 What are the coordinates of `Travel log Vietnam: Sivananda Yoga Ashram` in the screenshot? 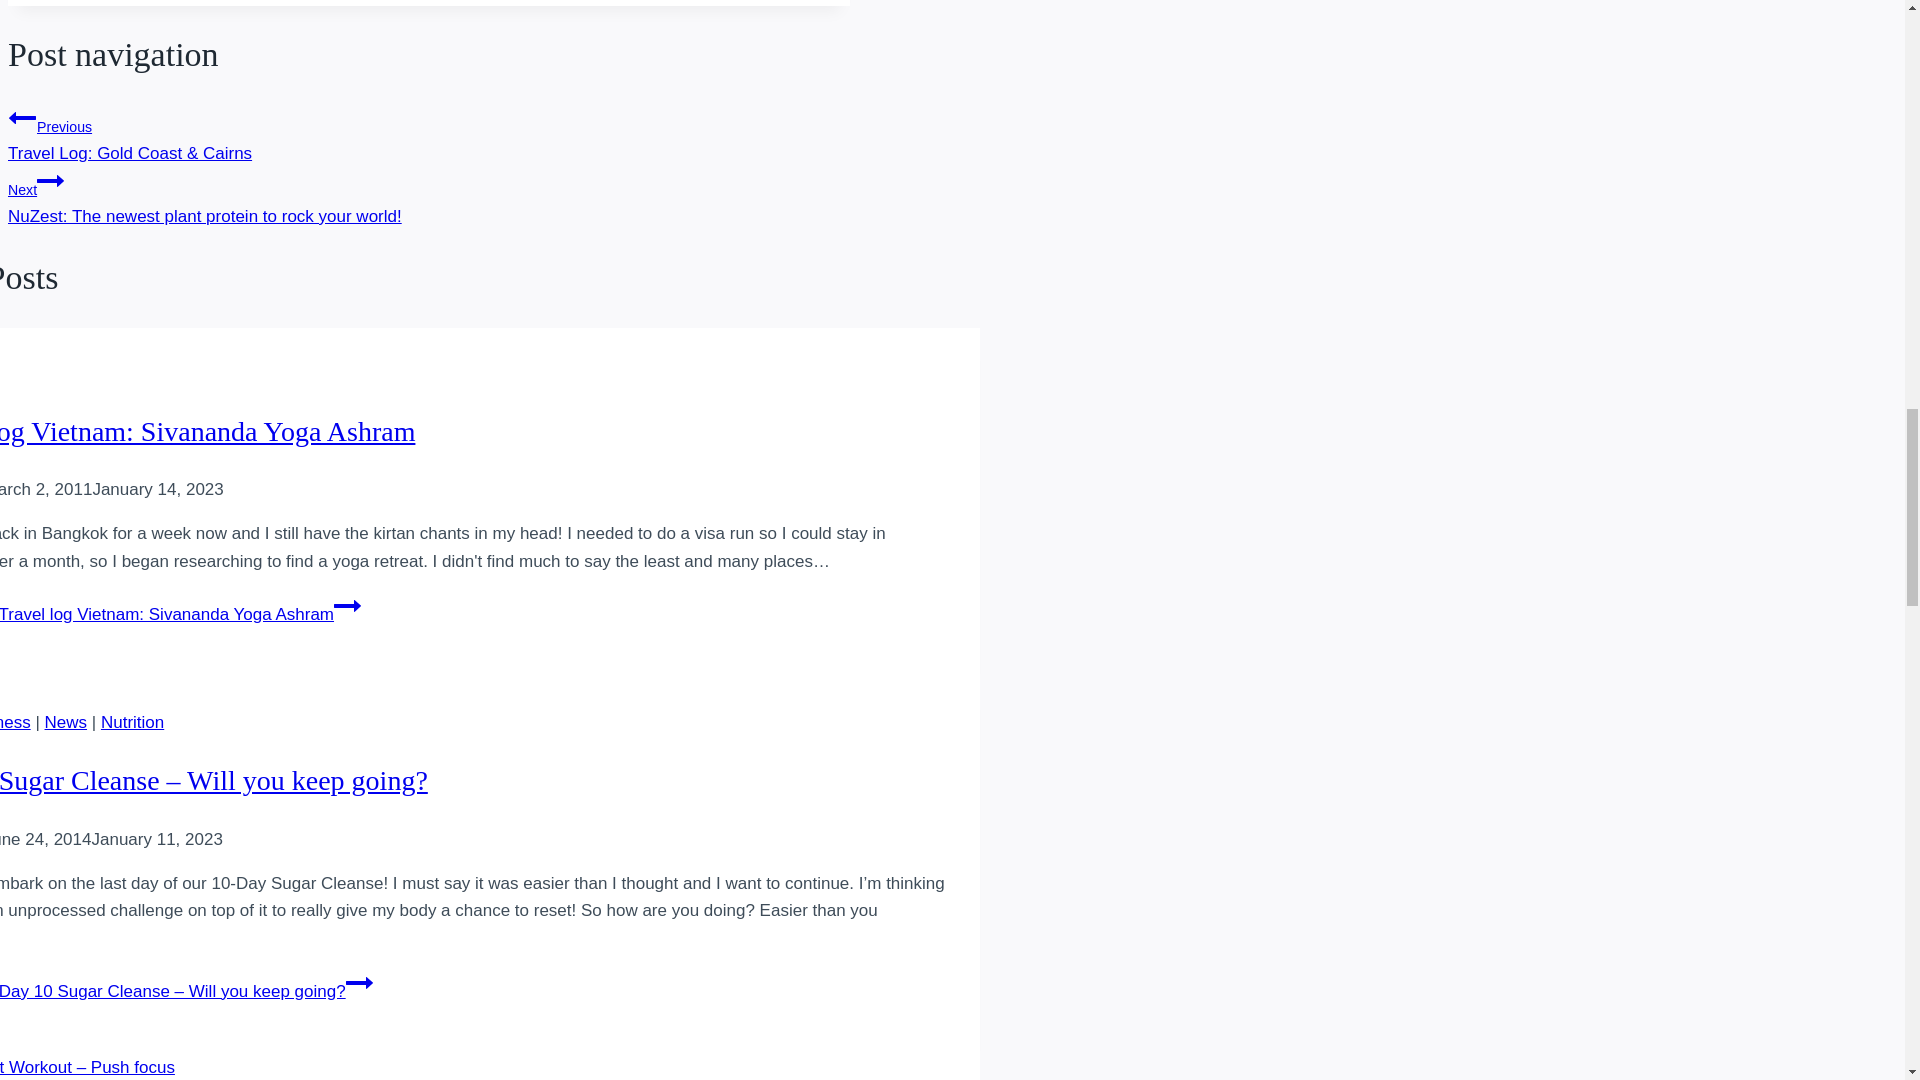 It's located at (207, 431).